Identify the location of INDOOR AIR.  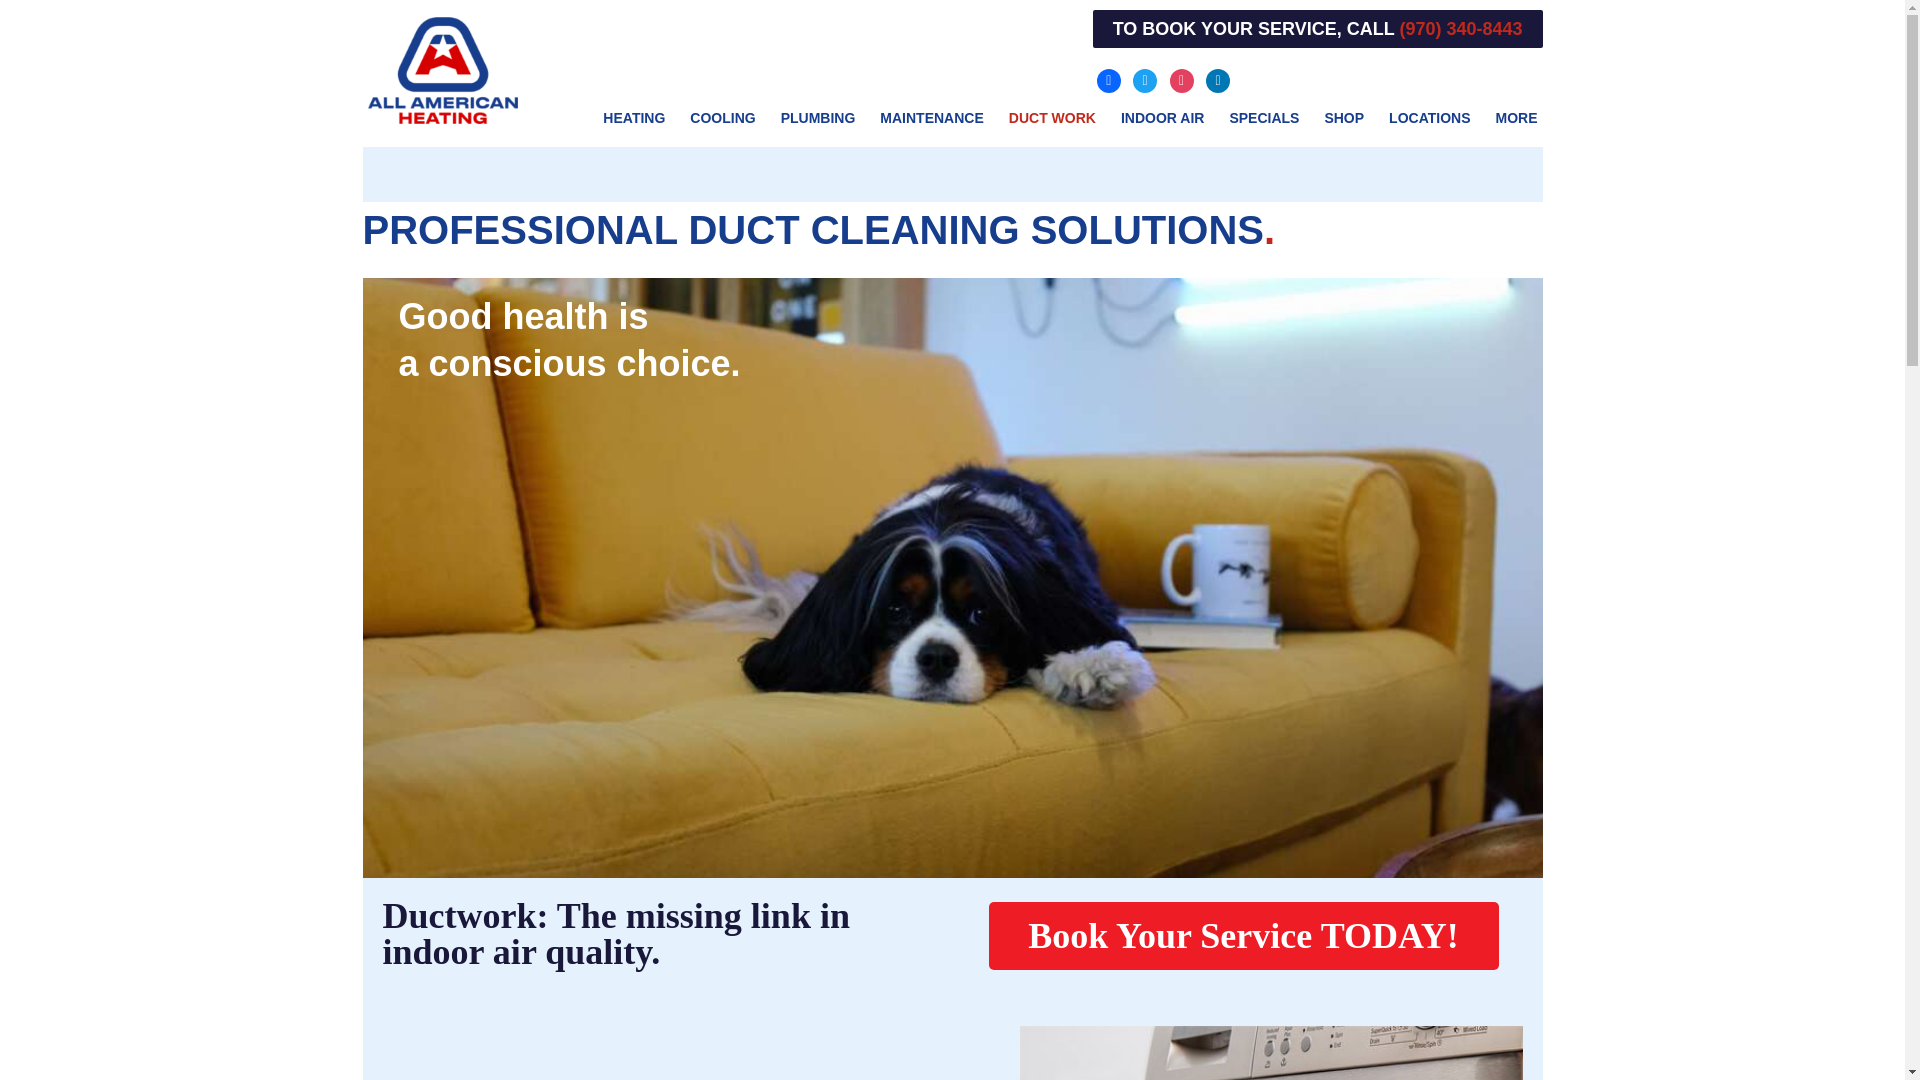
(1162, 117).